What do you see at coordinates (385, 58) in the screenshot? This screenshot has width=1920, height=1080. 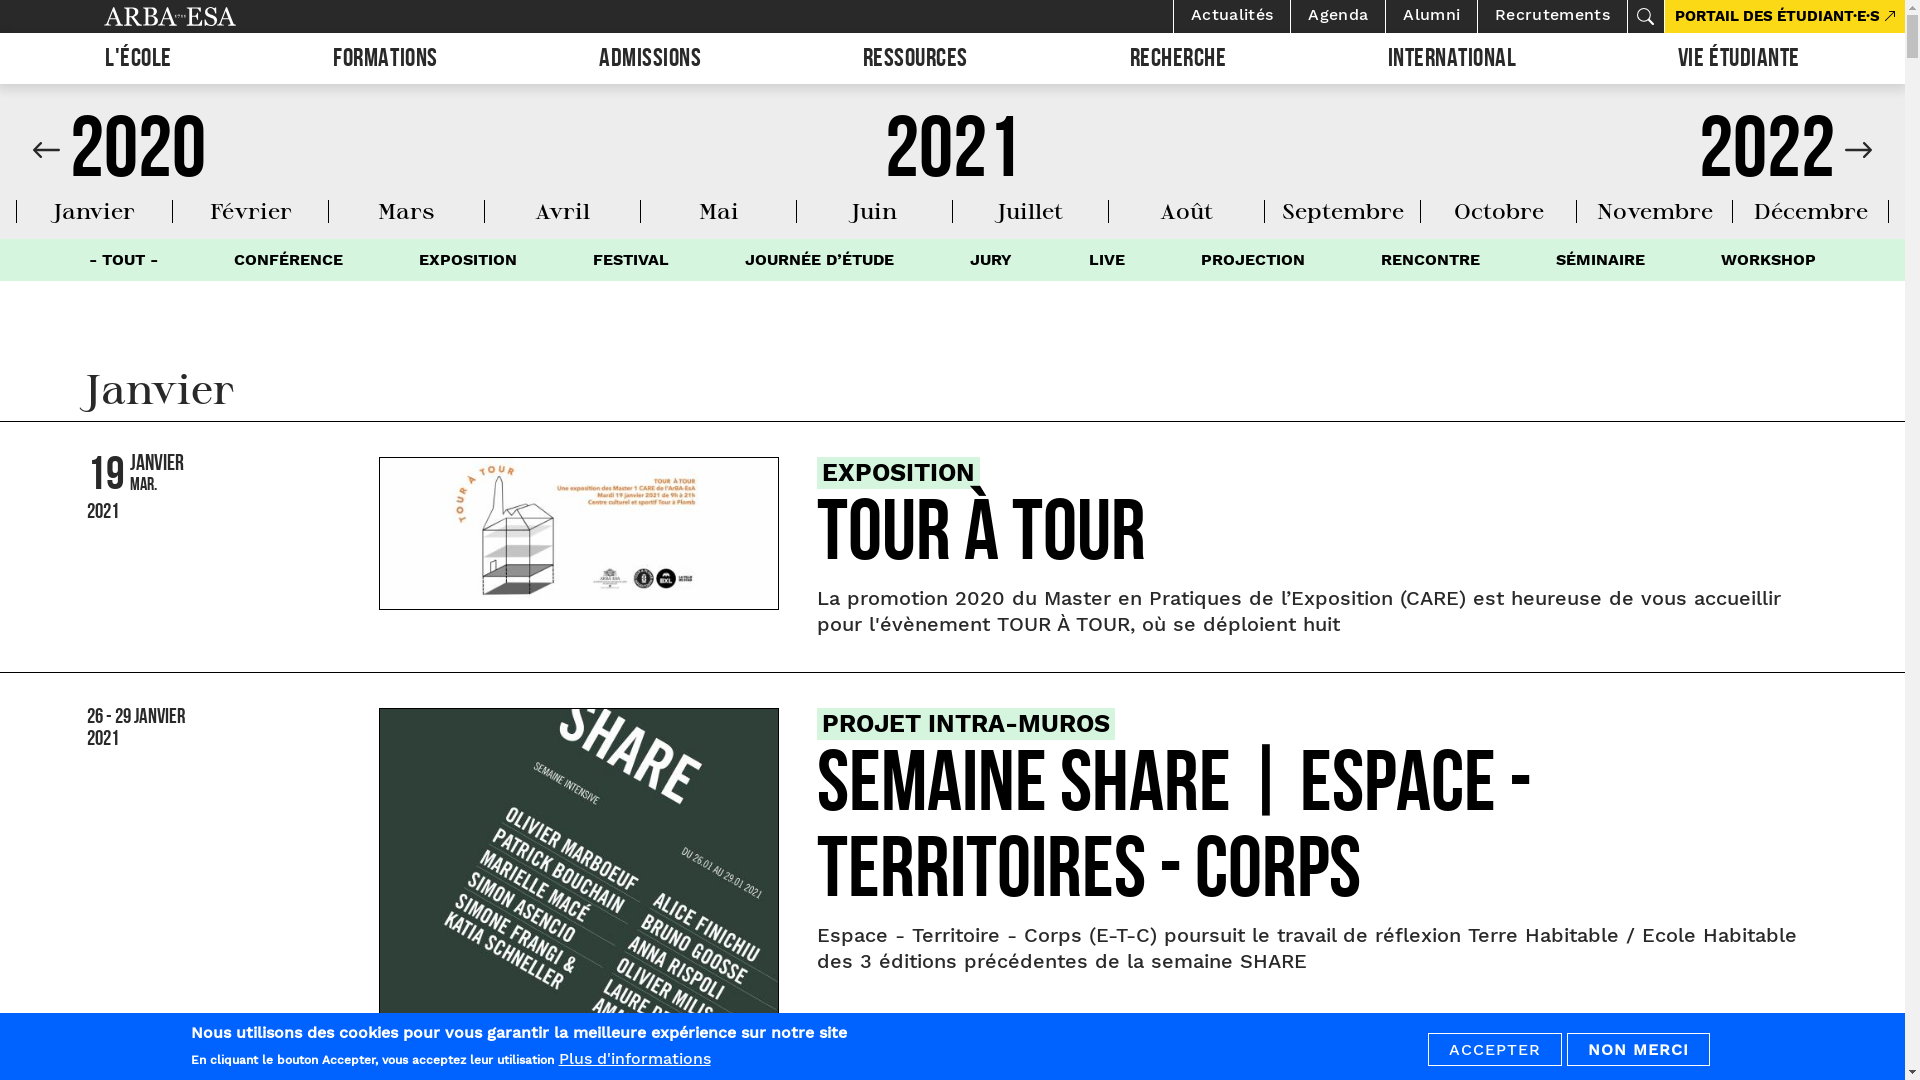 I see `FORMATIONS` at bounding box center [385, 58].